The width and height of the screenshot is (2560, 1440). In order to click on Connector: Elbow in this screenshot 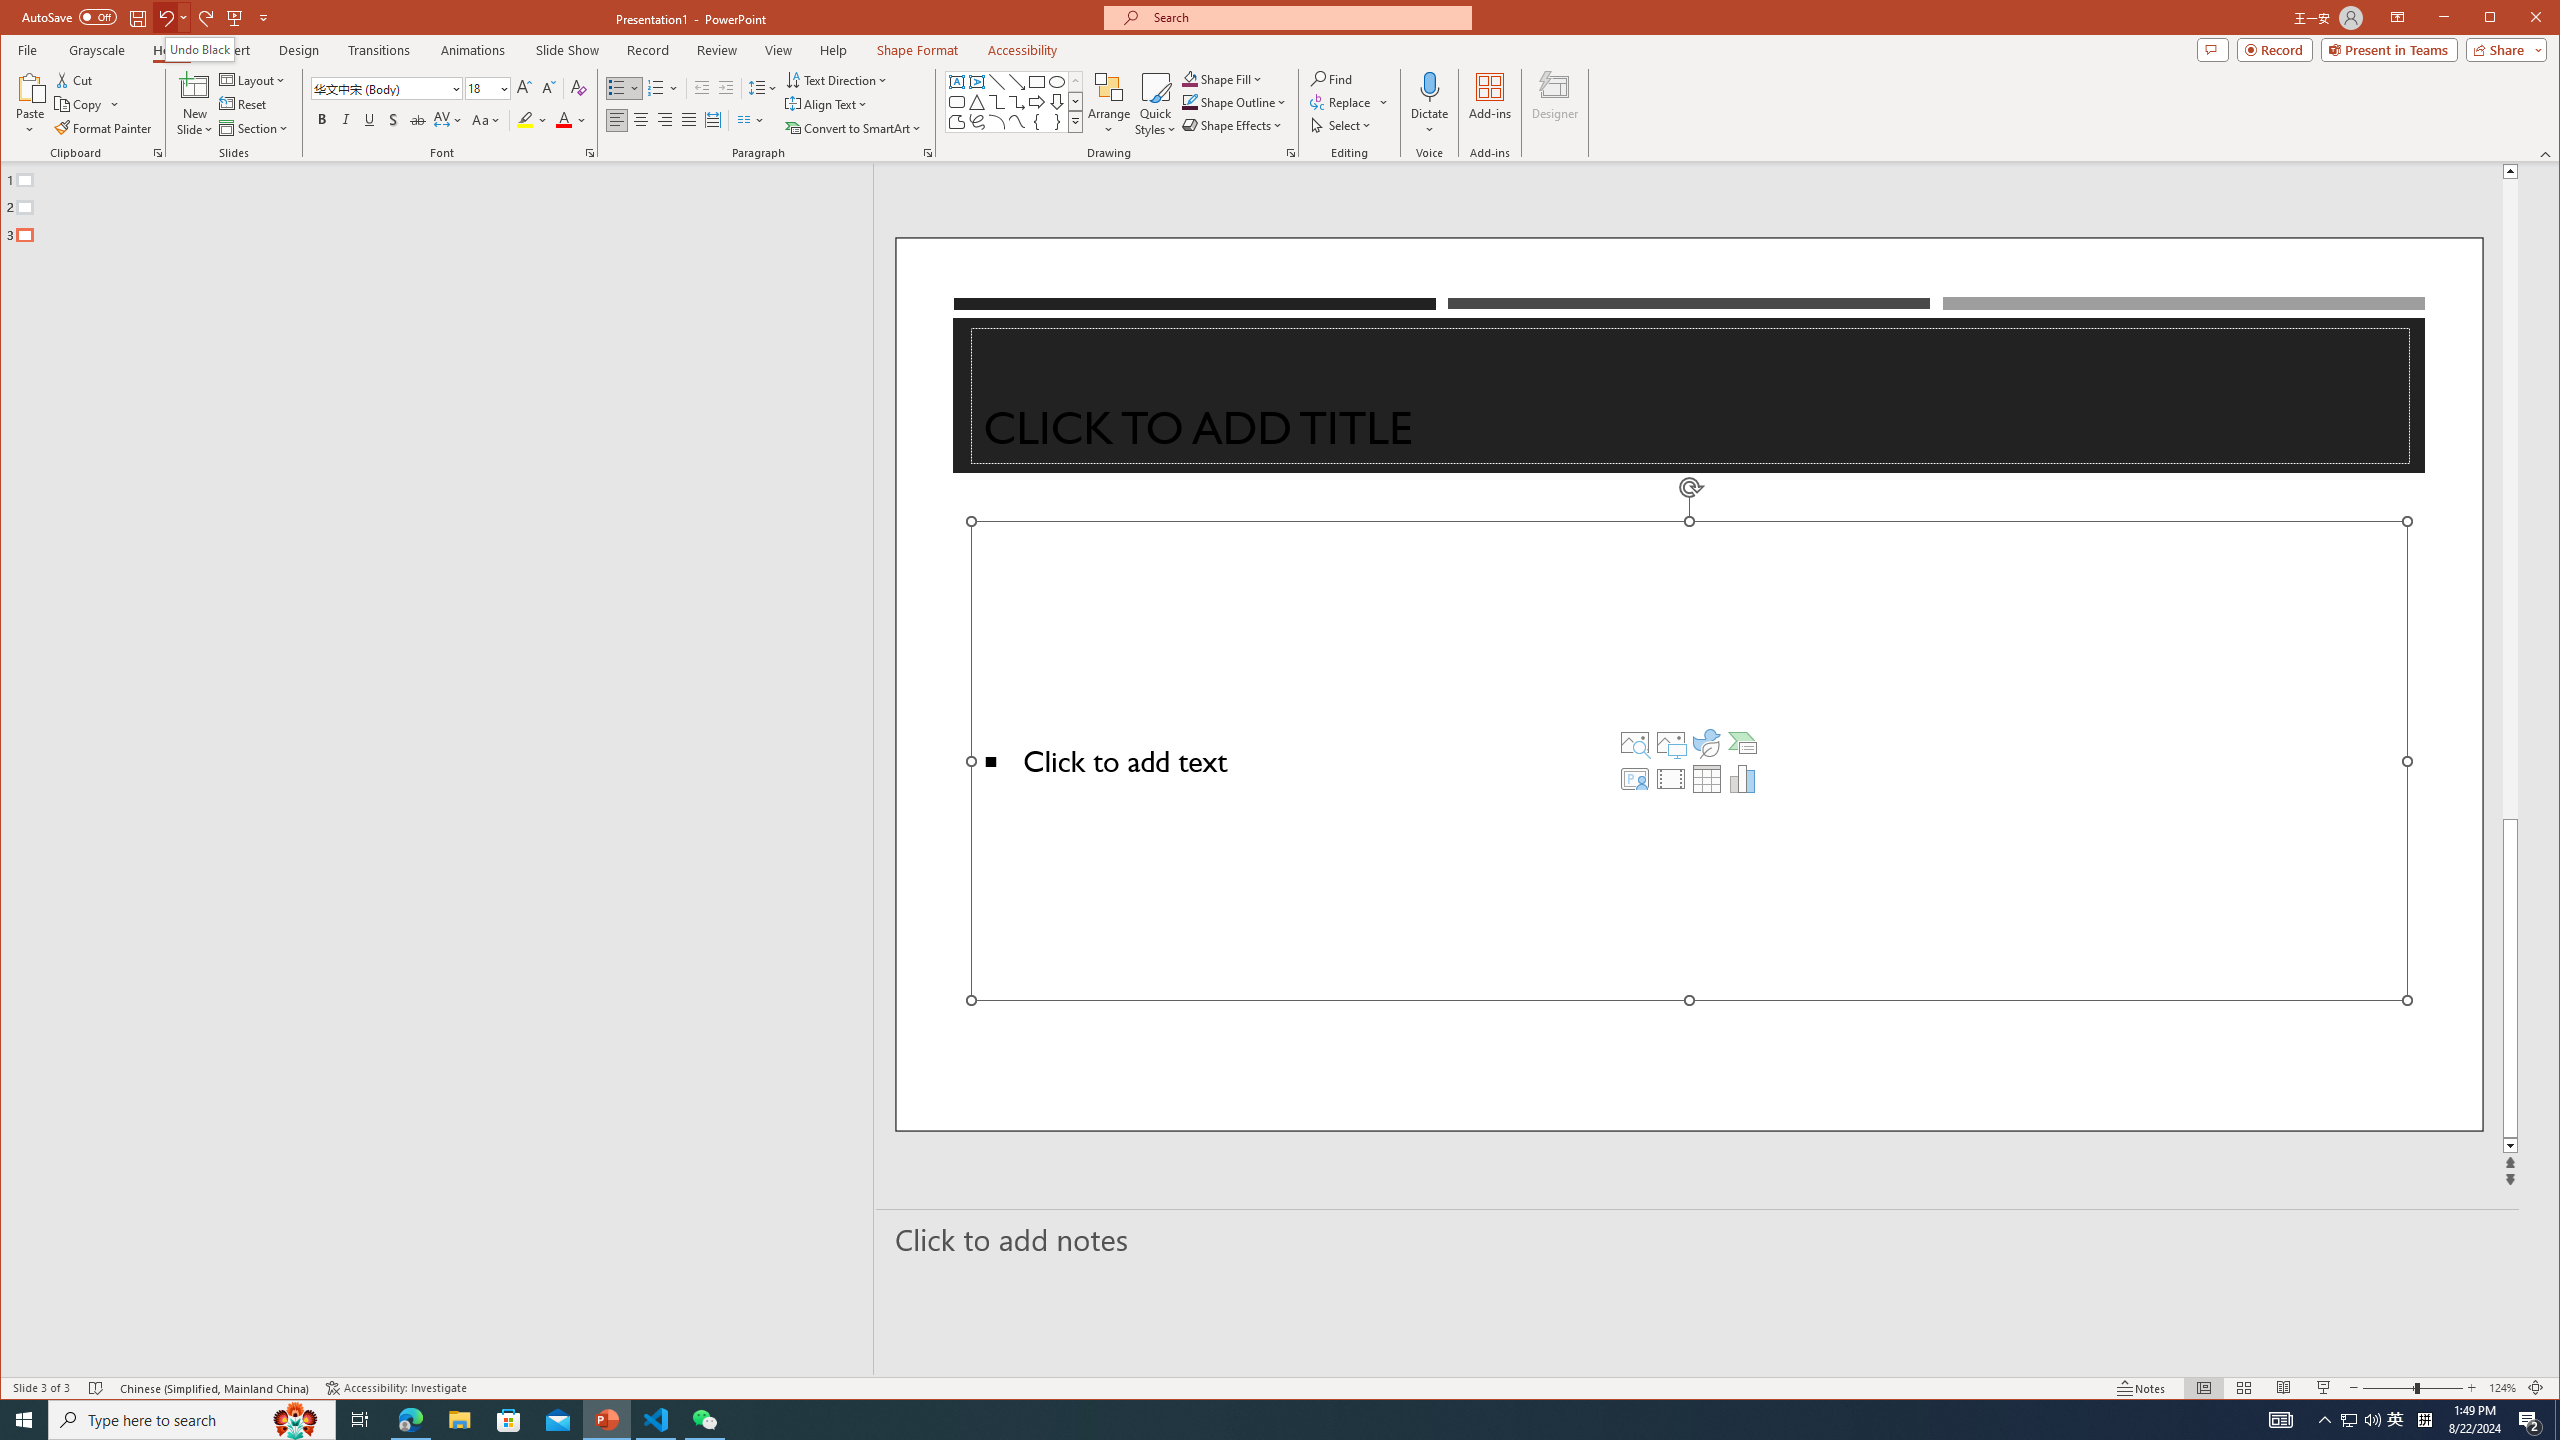, I will do `click(997, 102)`.